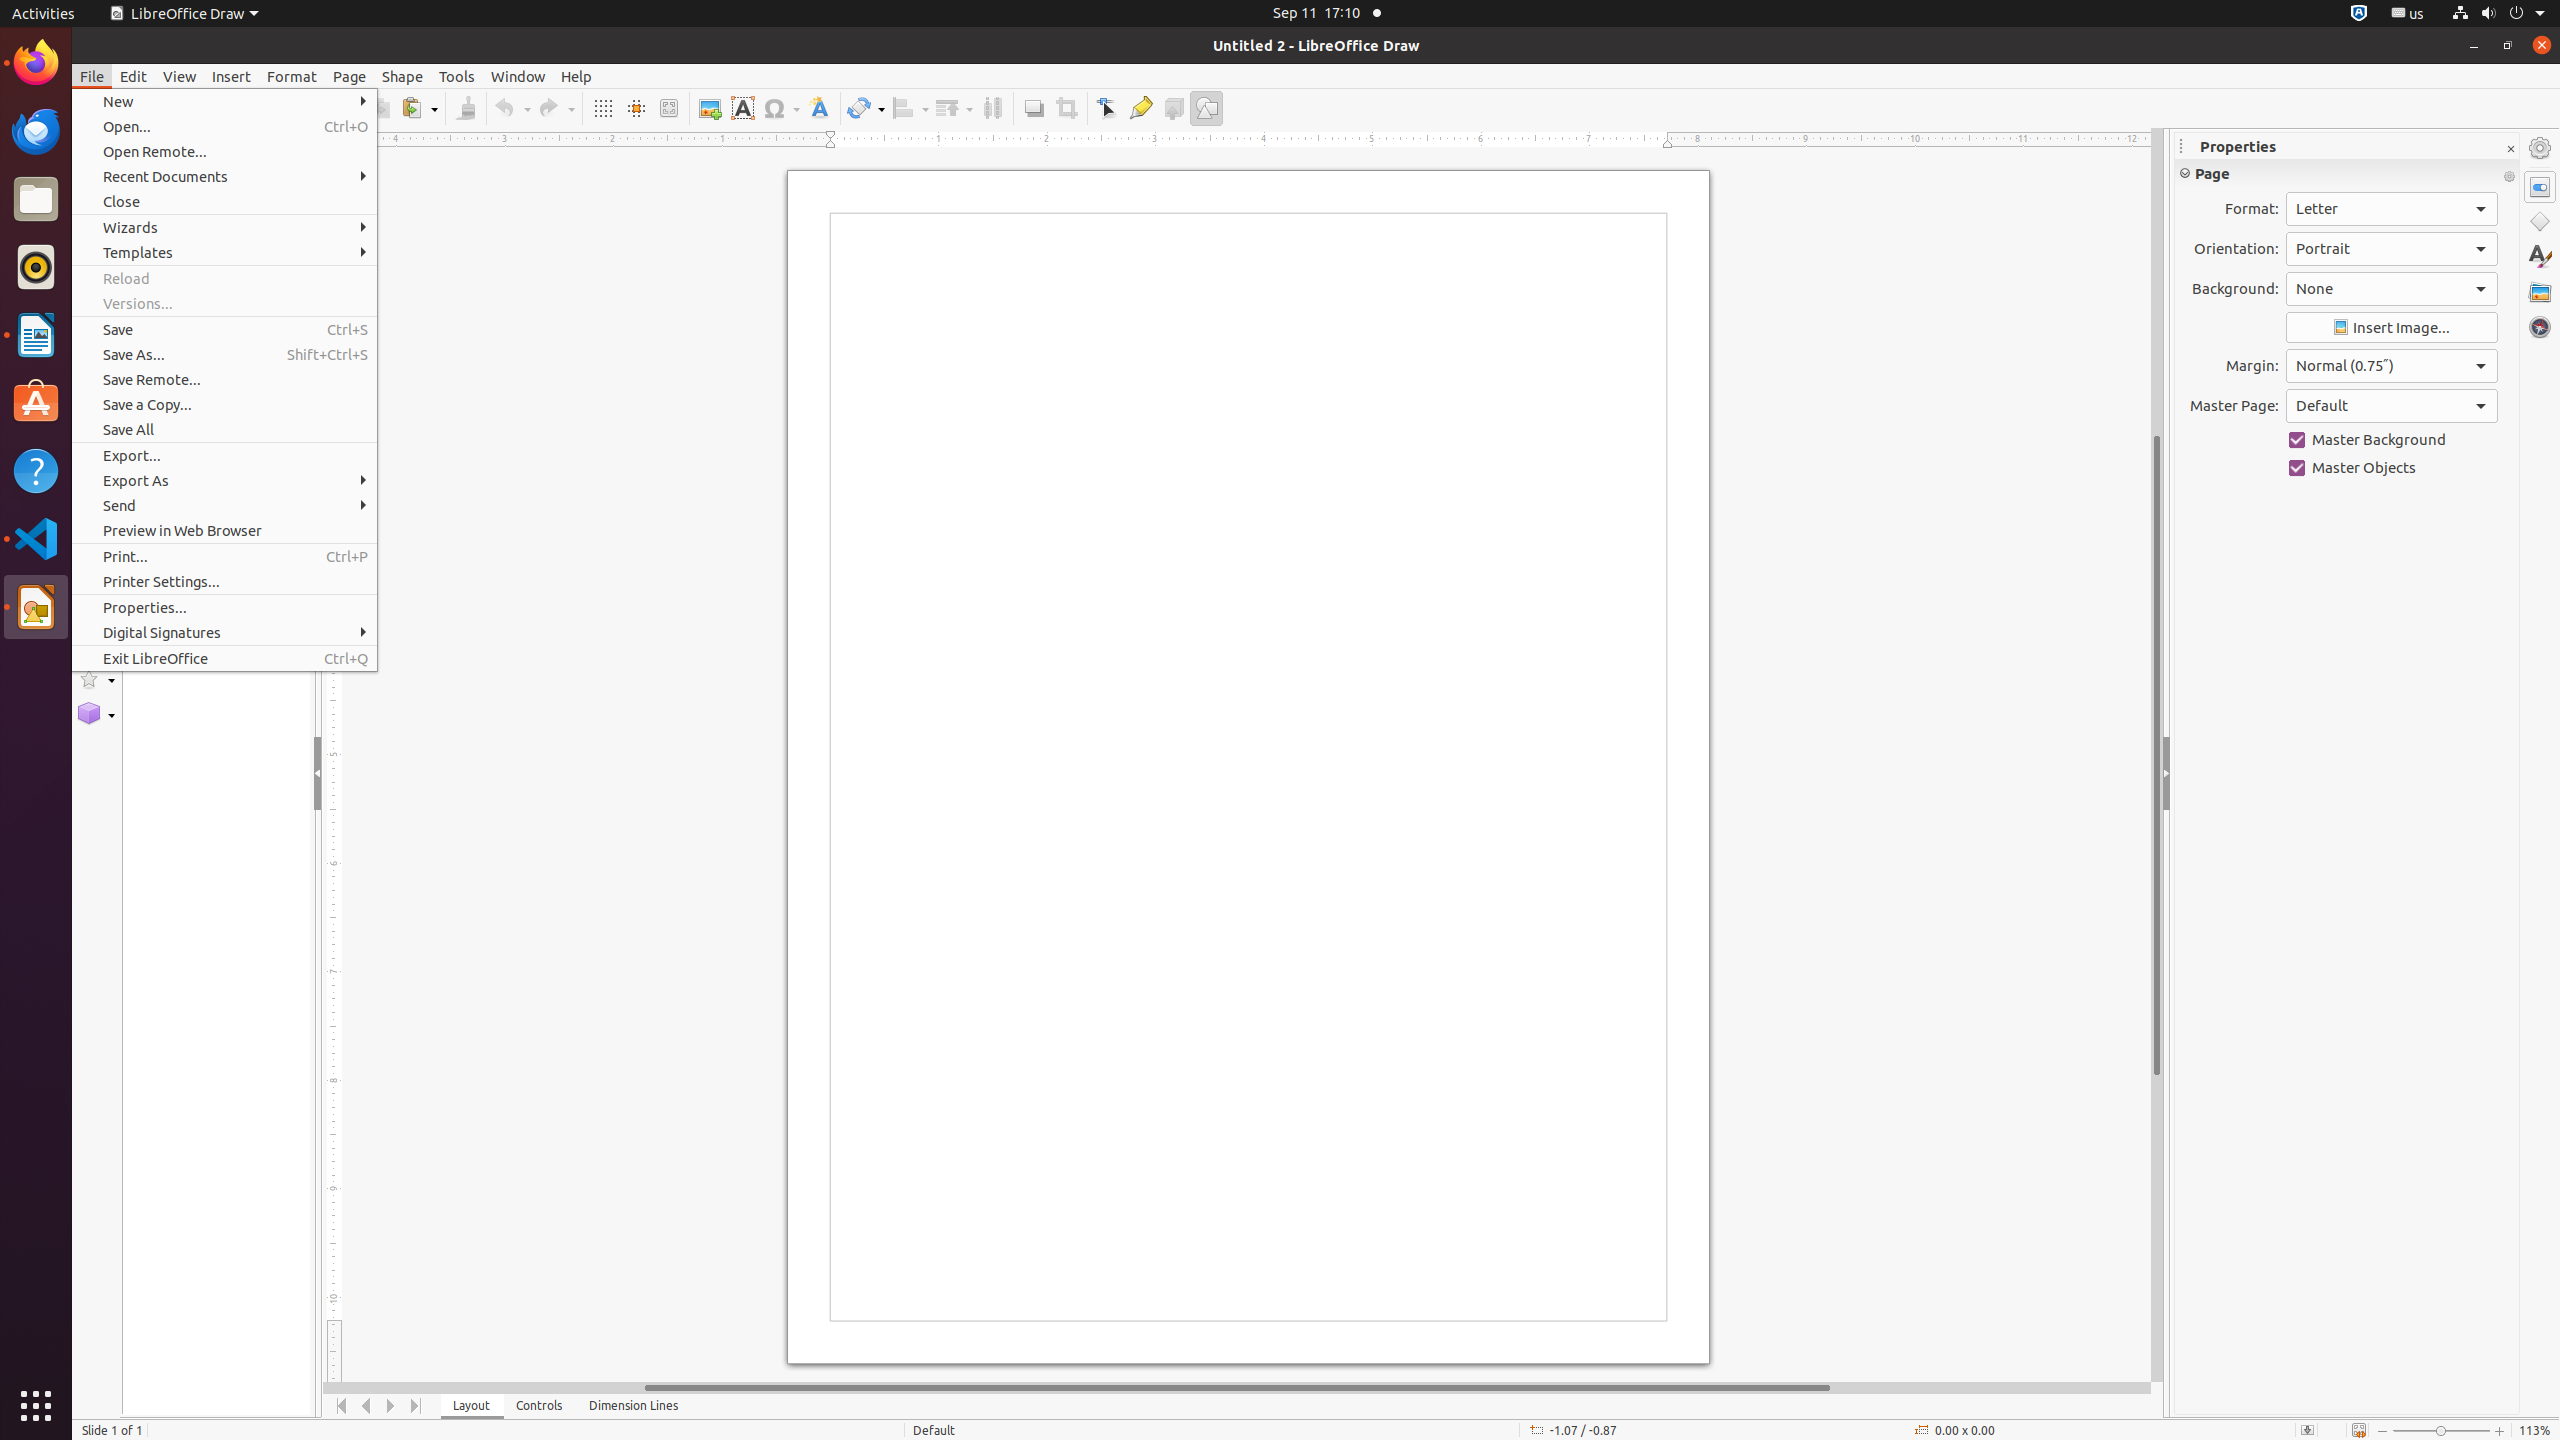 Image resolution: width=2560 pixels, height=1440 pixels. What do you see at coordinates (512, 108) in the screenshot?
I see `Undo` at bounding box center [512, 108].